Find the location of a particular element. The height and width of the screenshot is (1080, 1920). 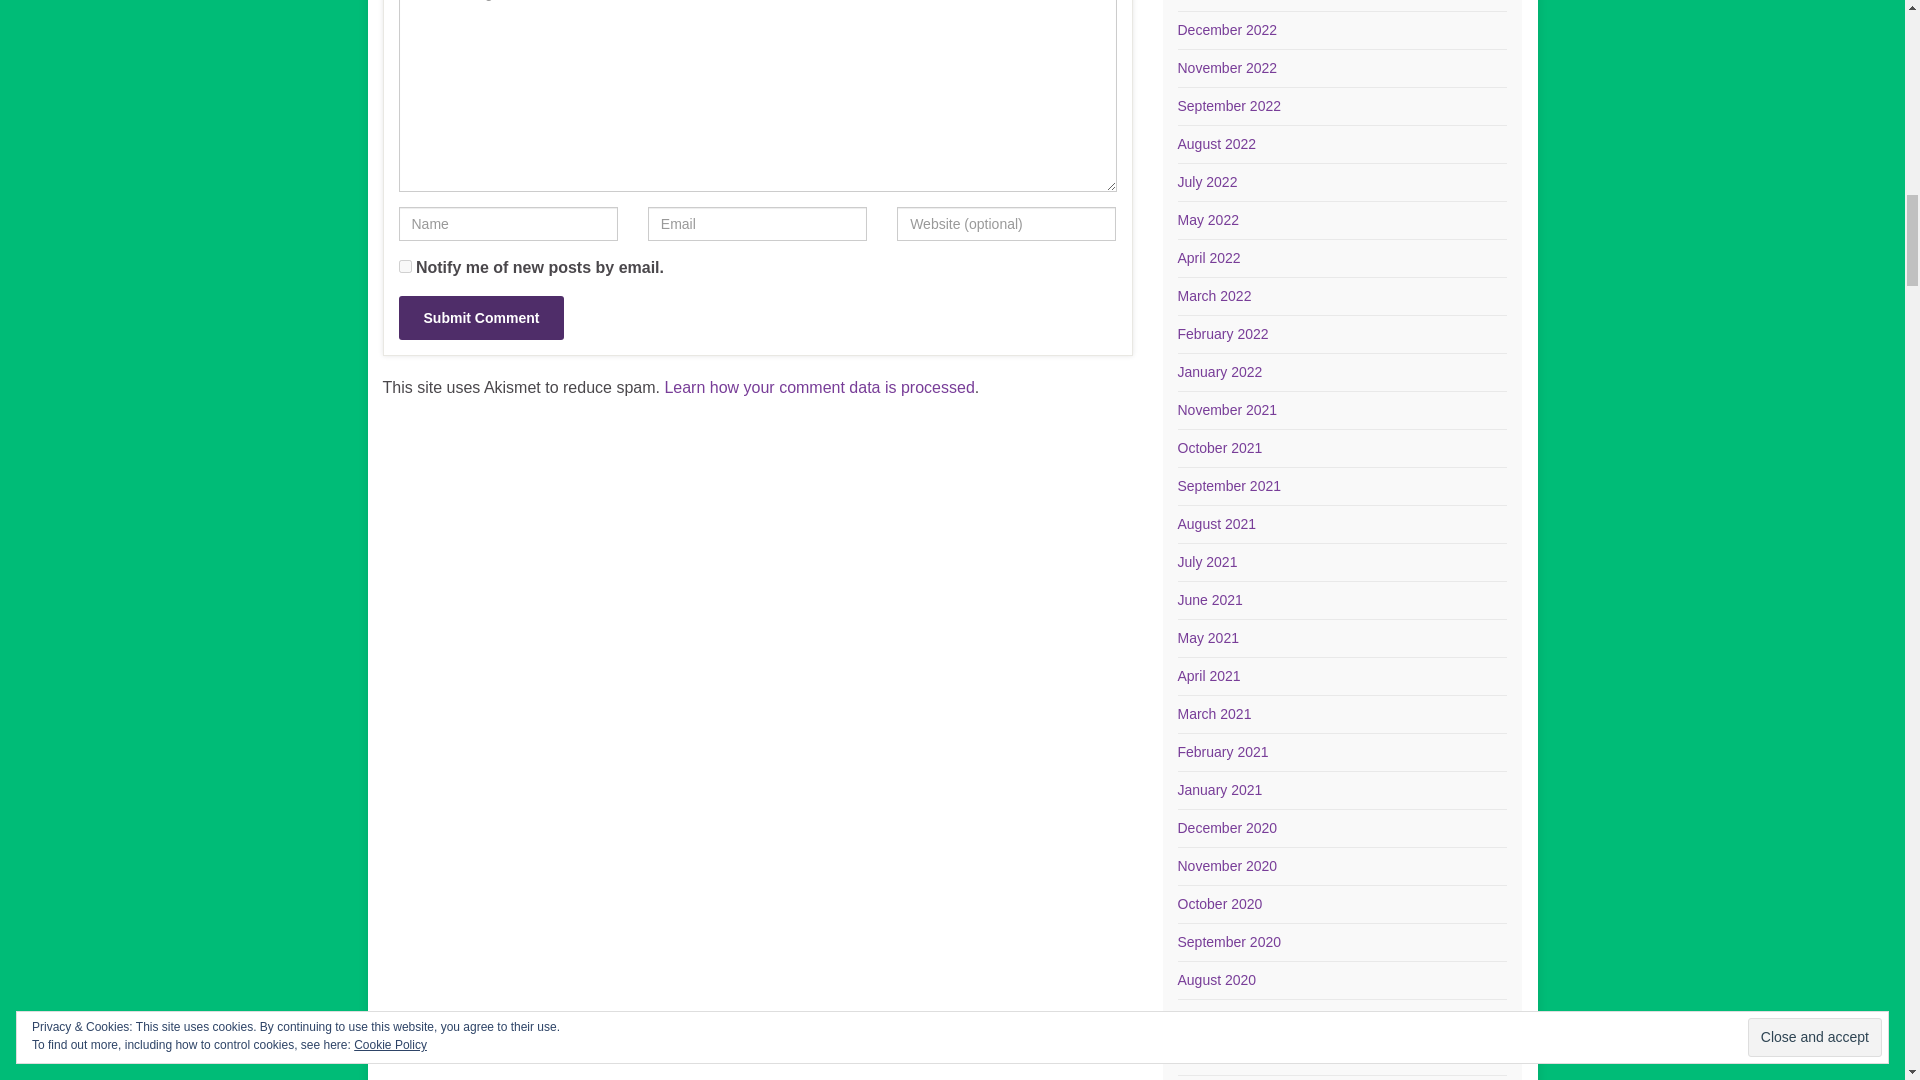

Submit Comment is located at coordinates (480, 318).